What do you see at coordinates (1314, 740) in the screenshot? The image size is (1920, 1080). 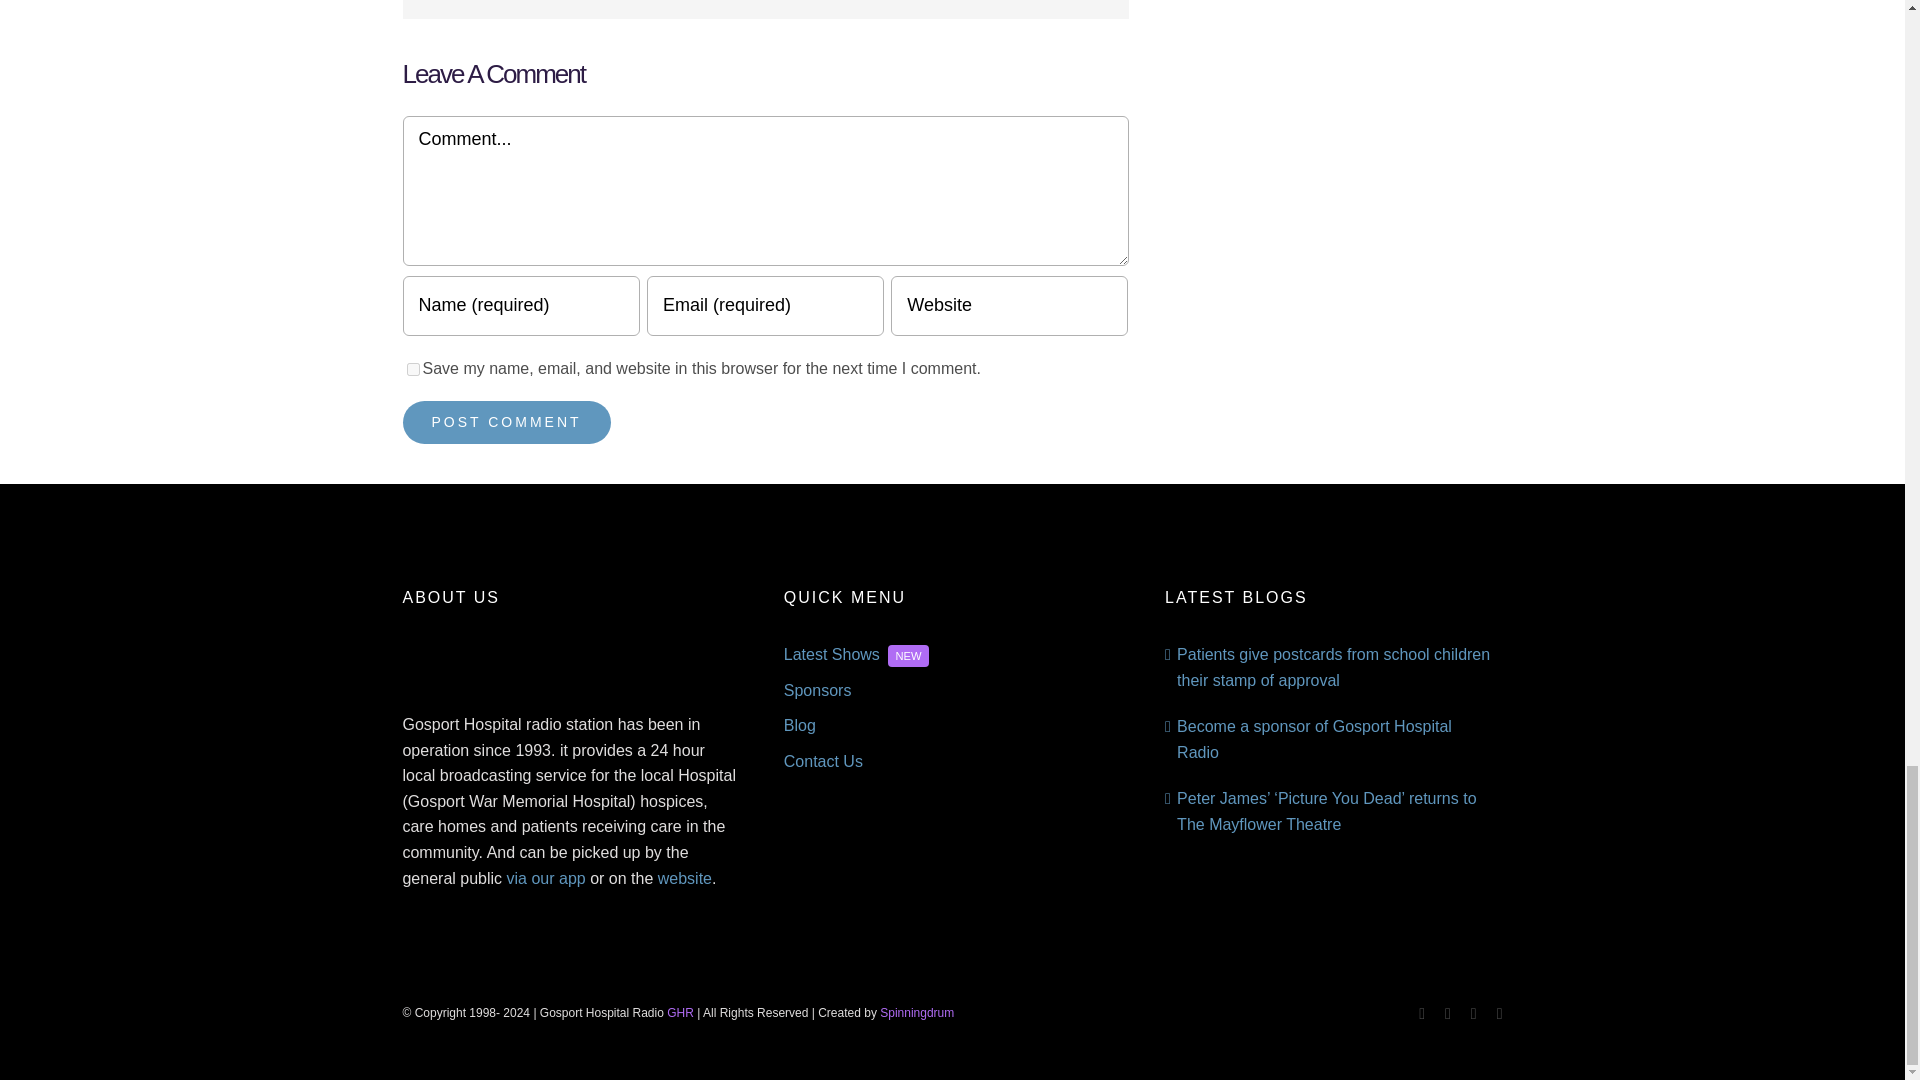 I see `Become a sponsor of Gosport Hospital Radio` at bounding box center [1314, 740].